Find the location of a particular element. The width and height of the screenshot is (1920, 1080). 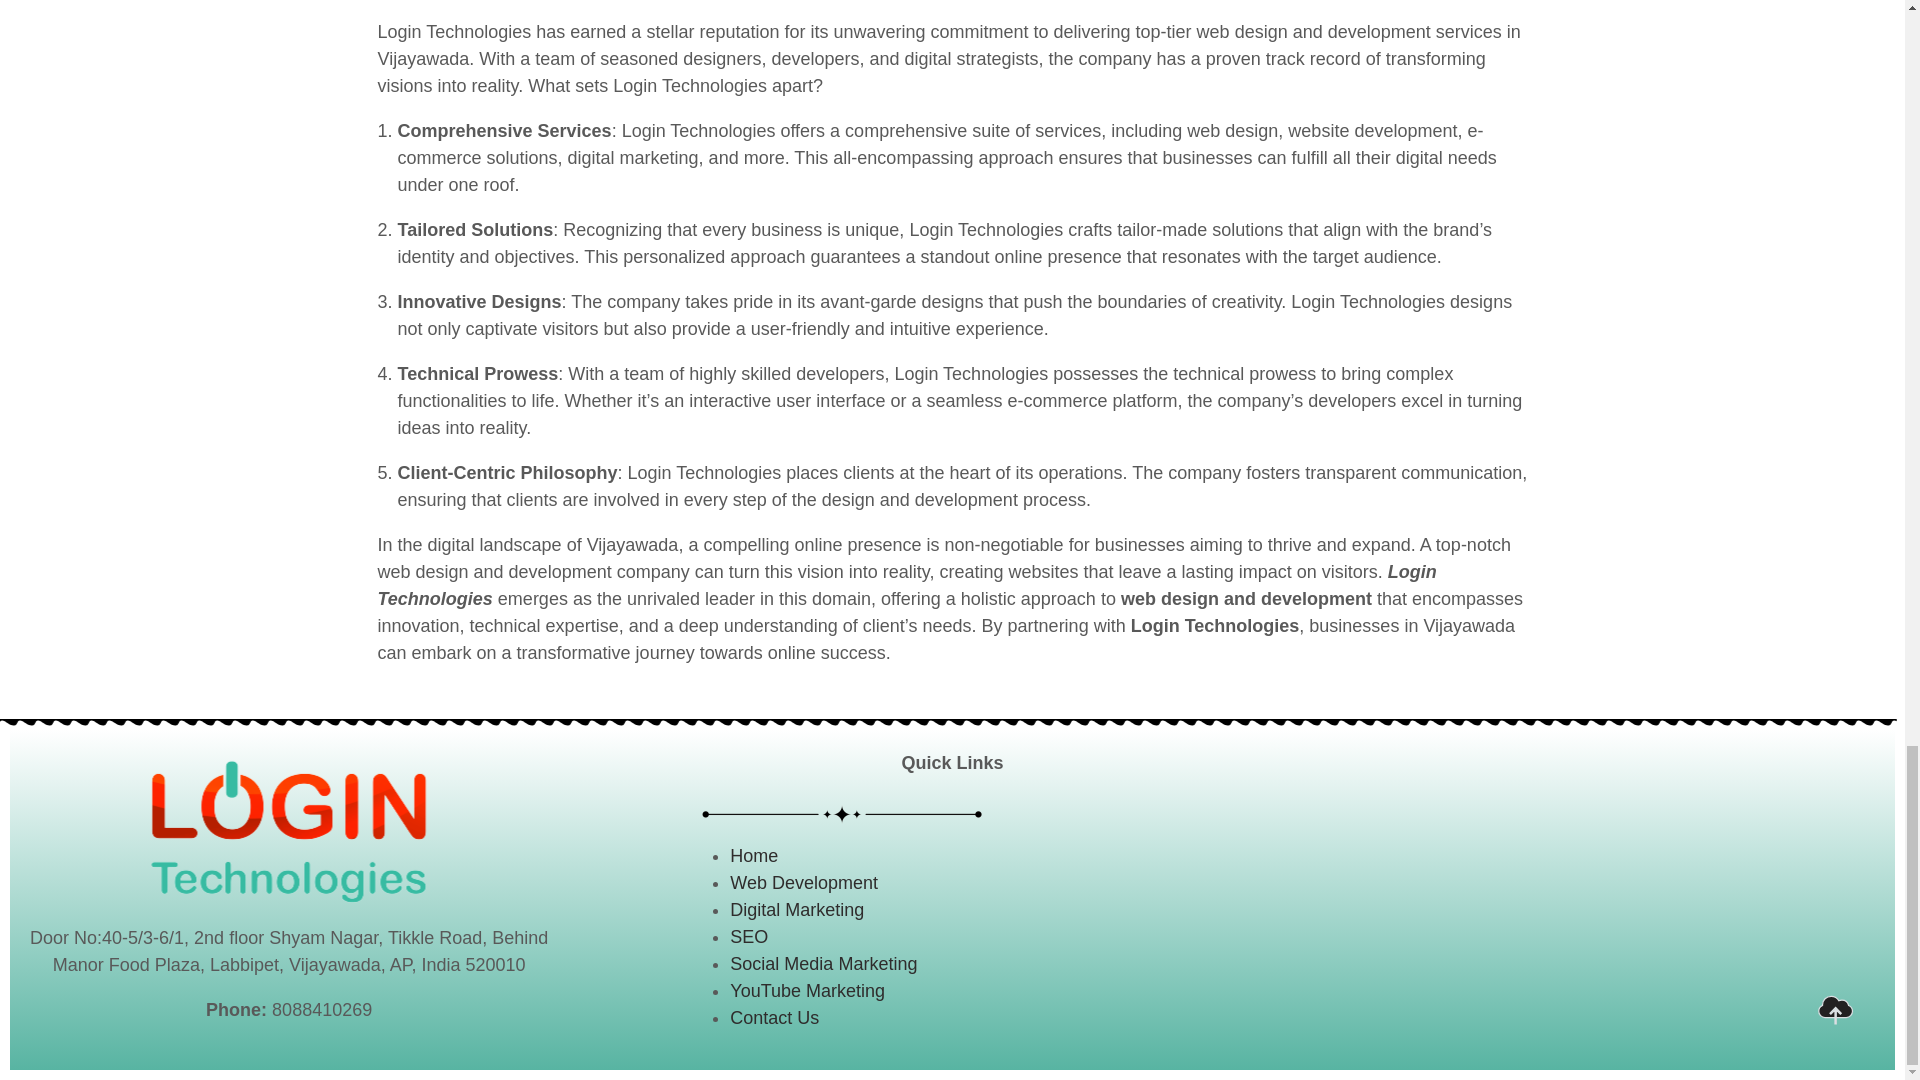

Web Development is located at coordinates (803, 882).